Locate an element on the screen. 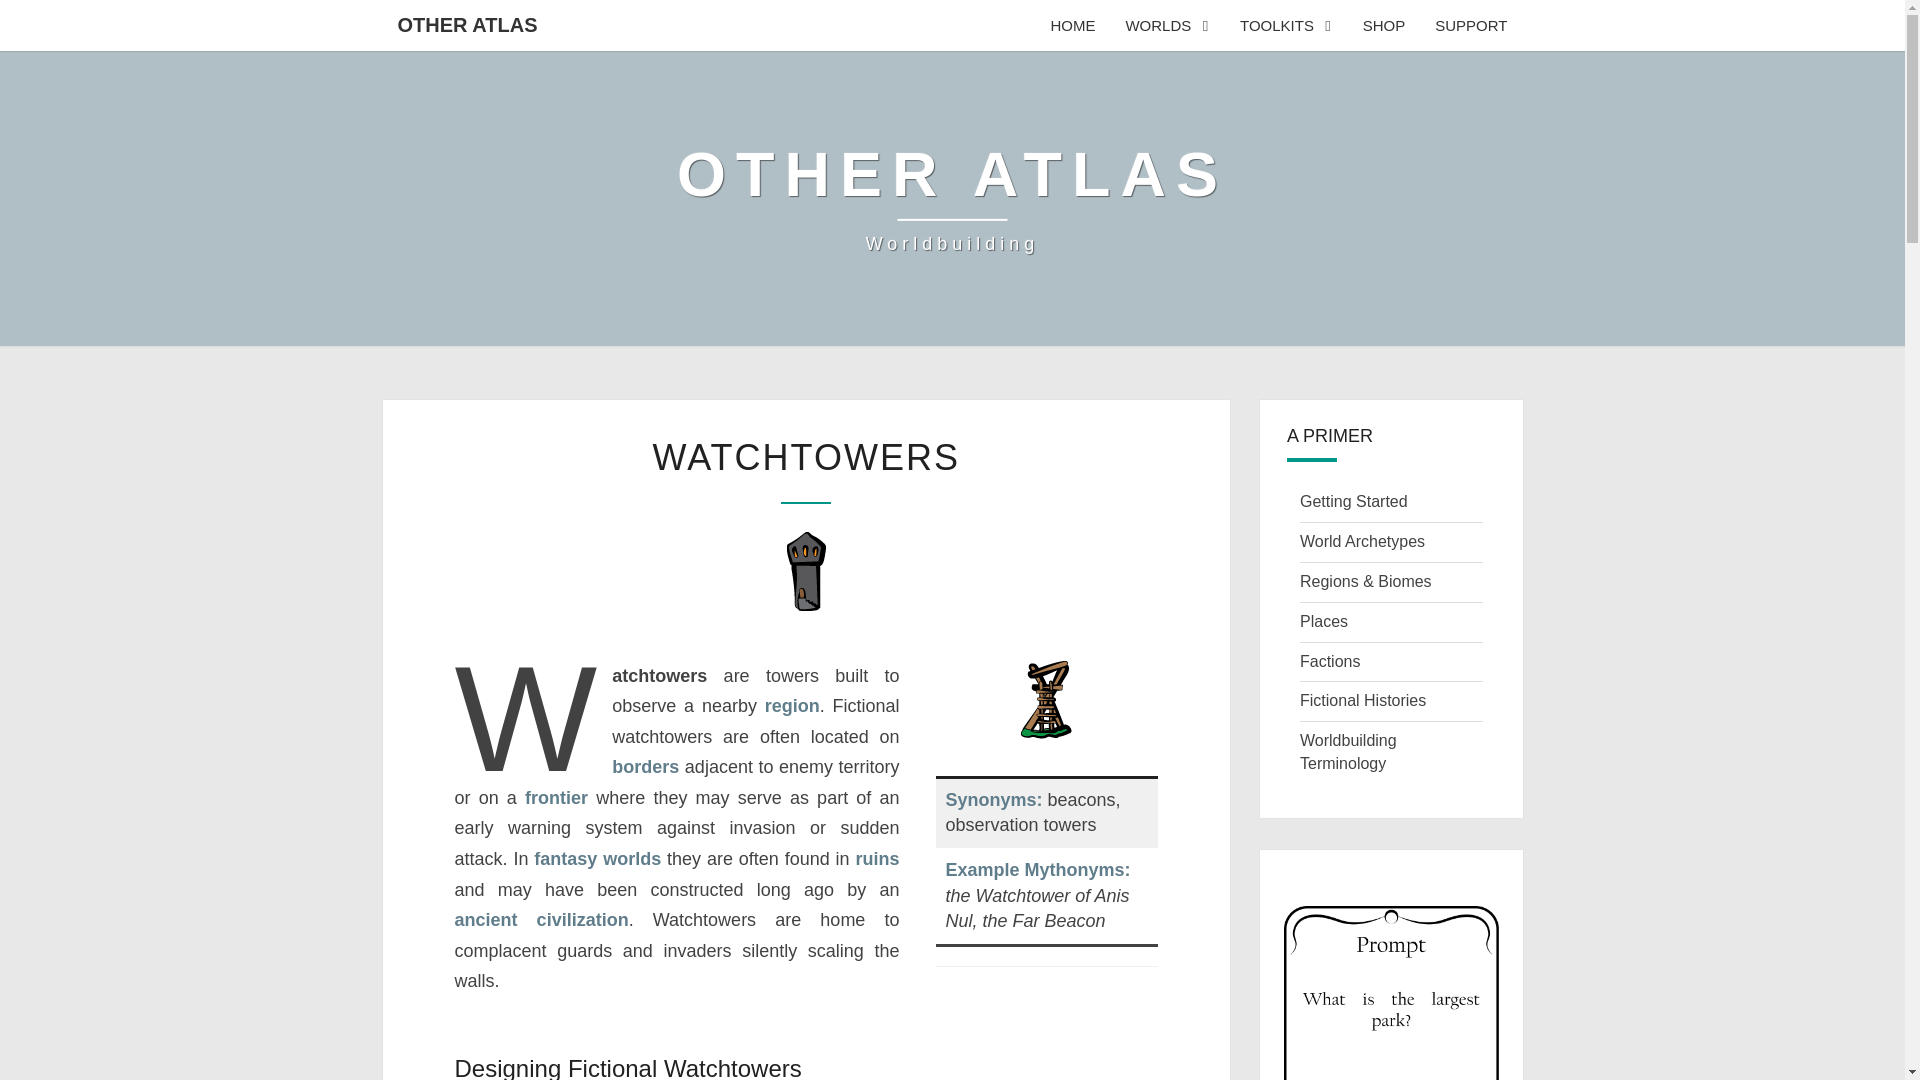 The height and width of the screenshot is (1080, 1920). Other Atlas is located at coordinates (467, 24).